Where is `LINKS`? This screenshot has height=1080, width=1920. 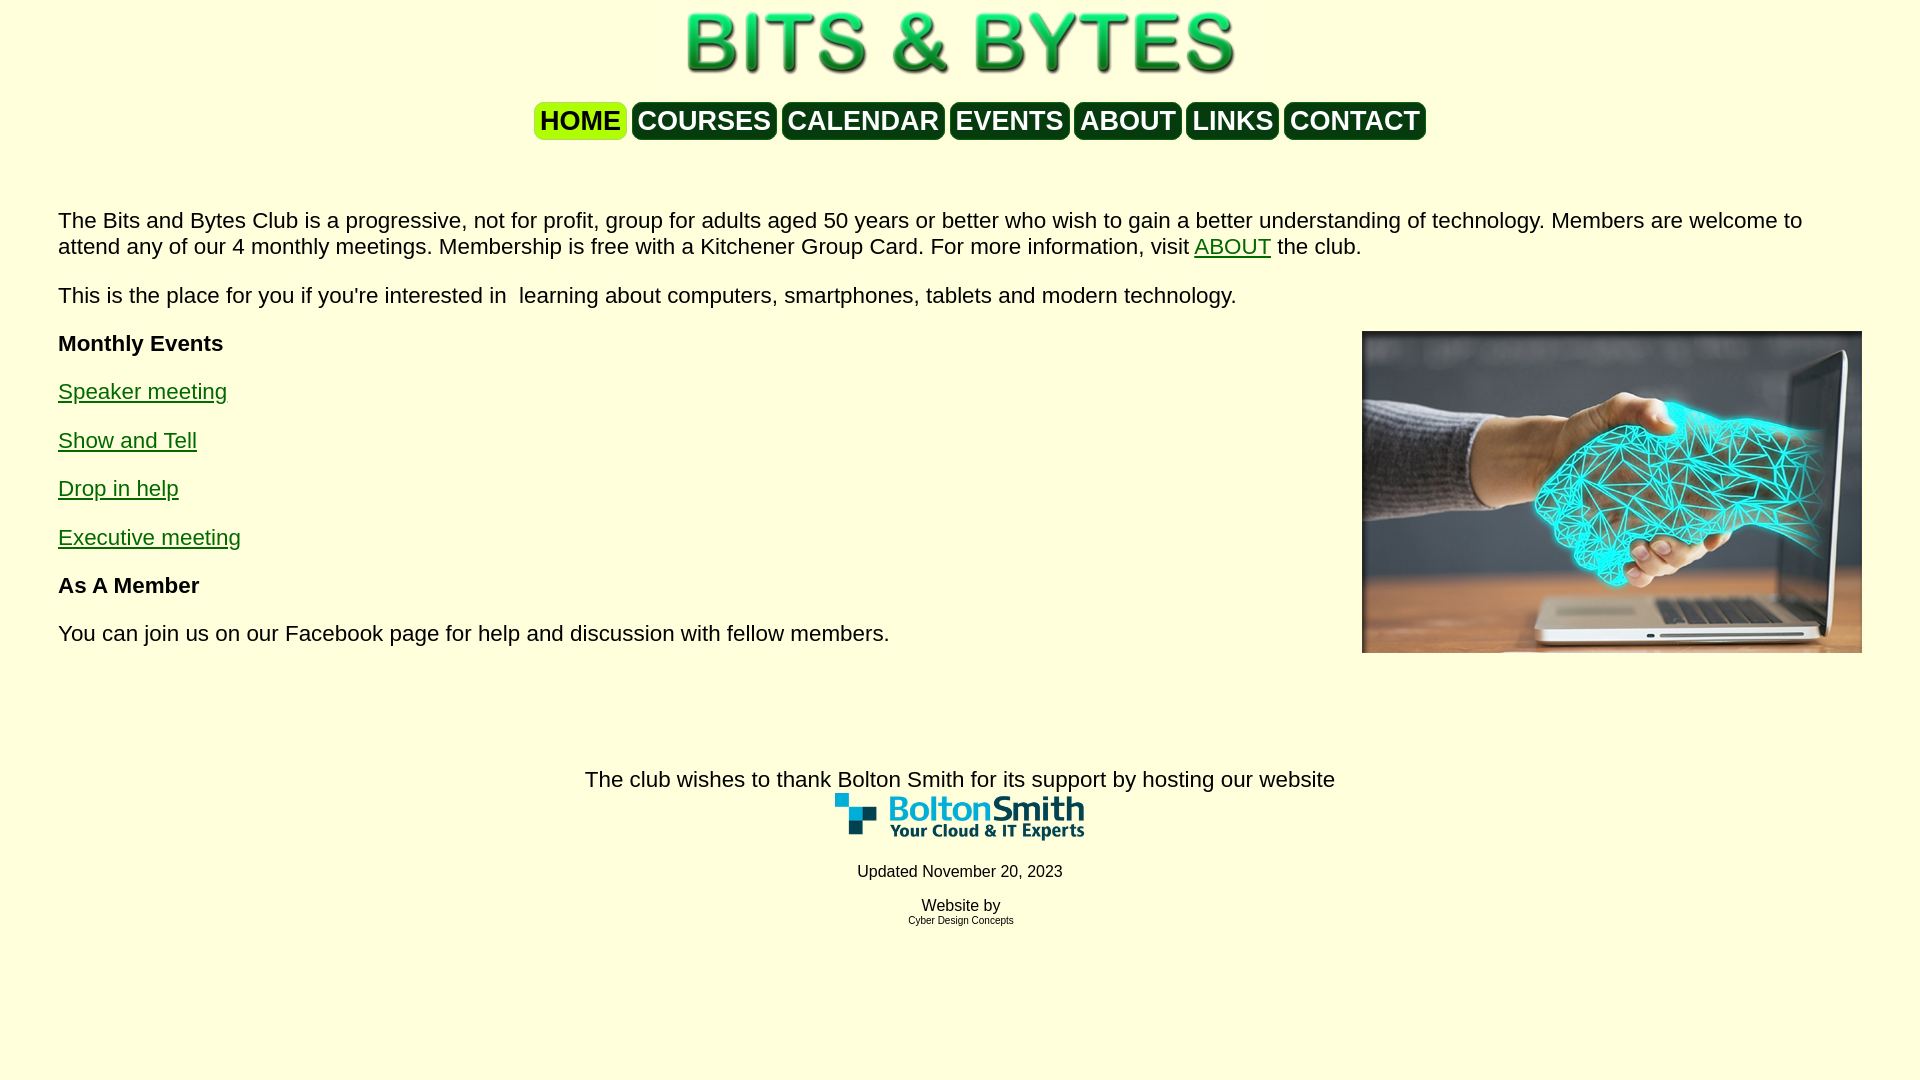
LINKS is located at coordinates (1232, 121).